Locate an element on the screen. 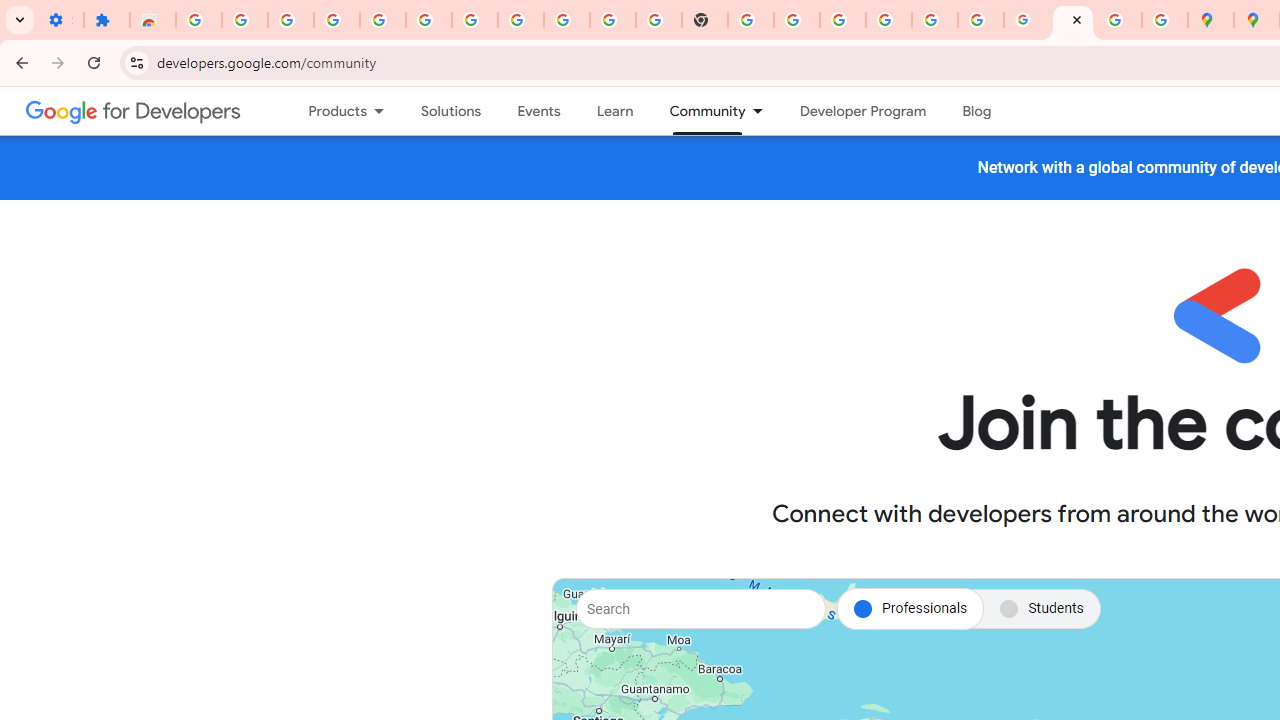  Close is located at coordinates (1076, 19).